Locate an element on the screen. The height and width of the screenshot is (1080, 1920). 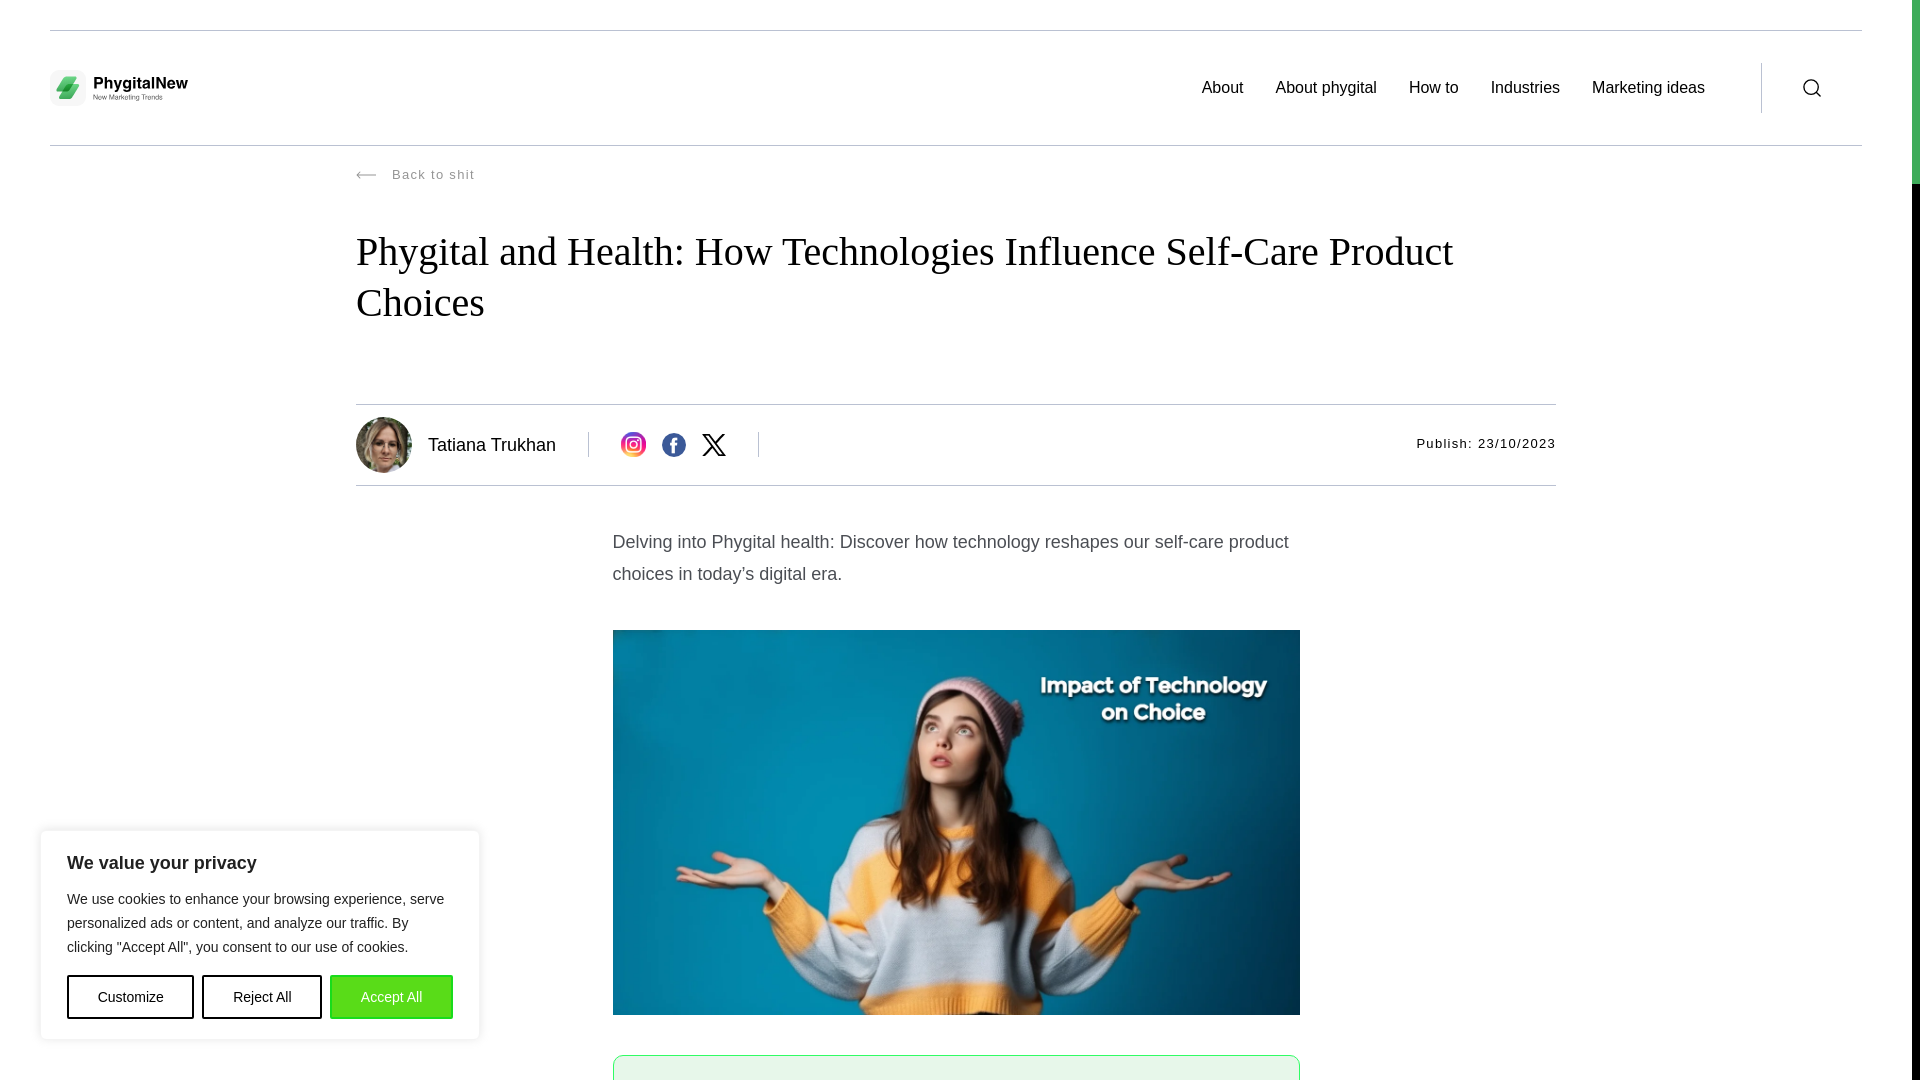
Accept All is located at coordinates (392, 997).